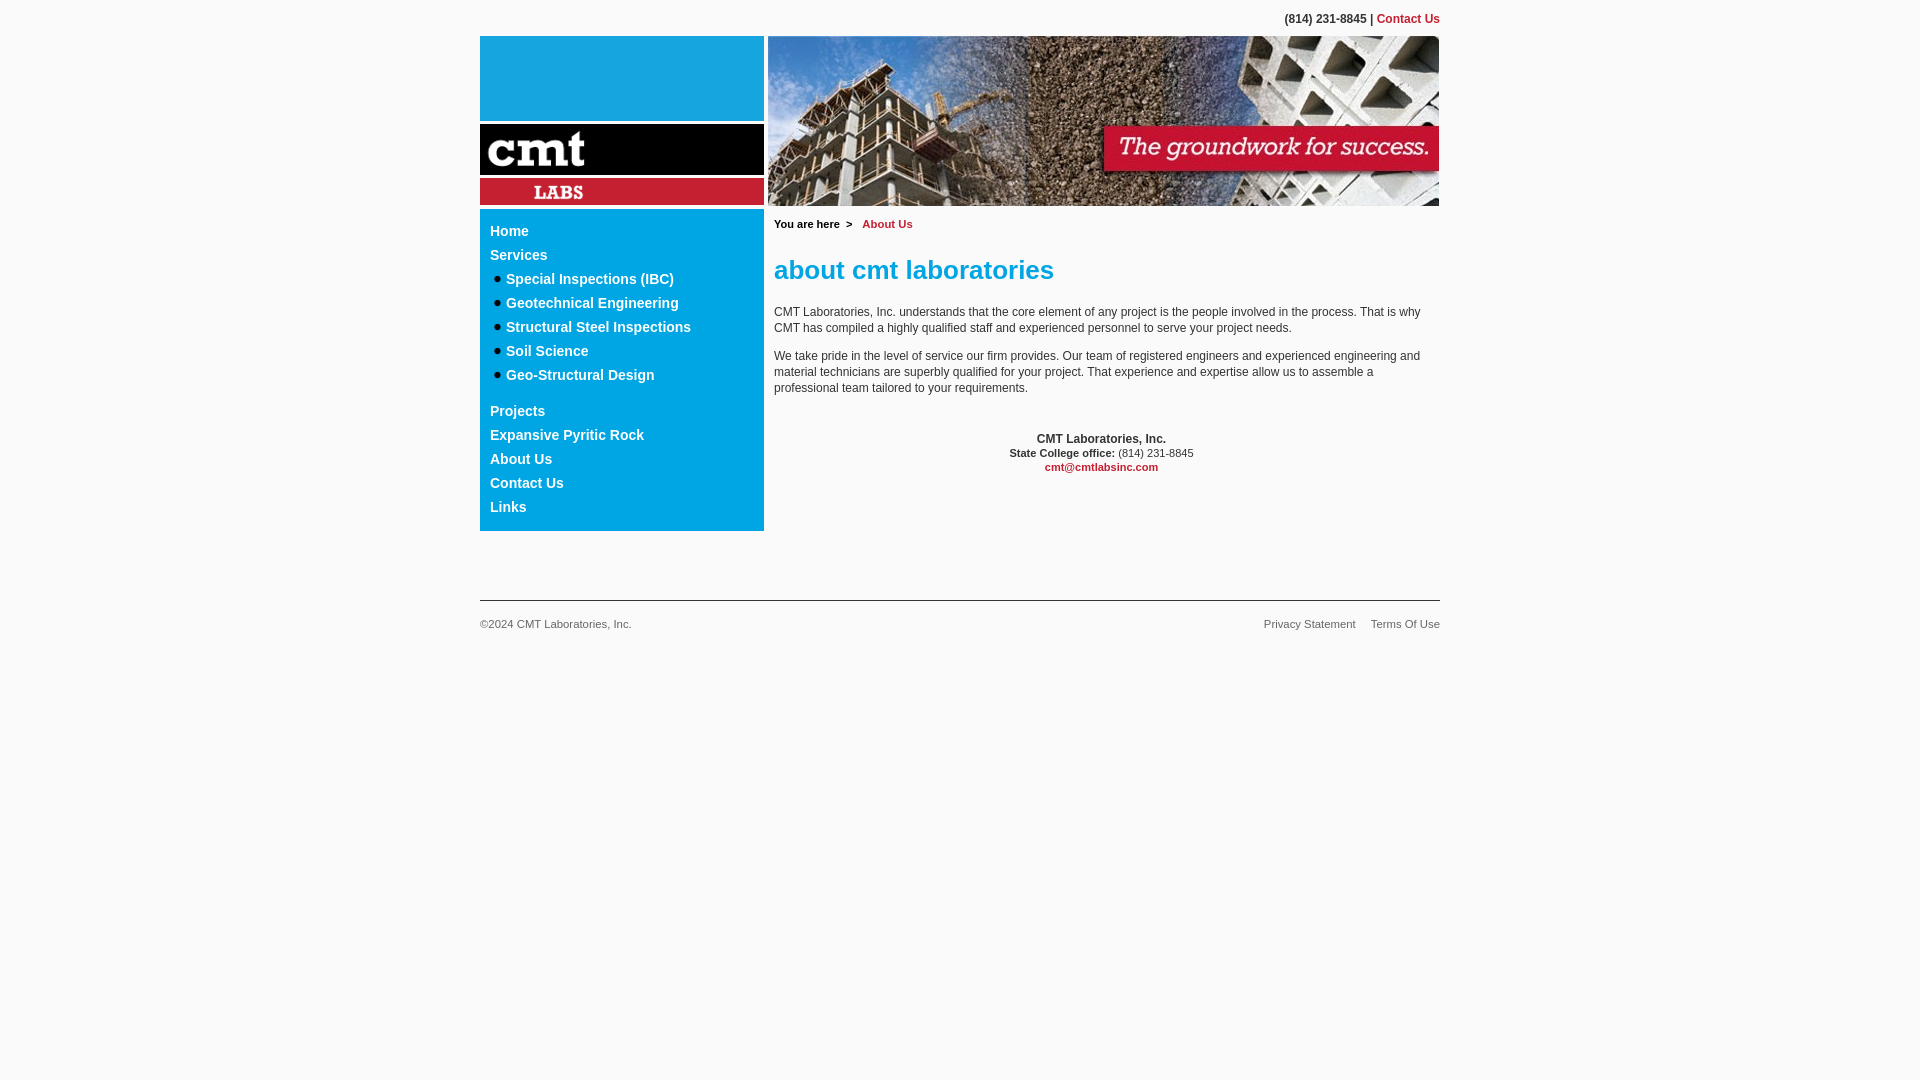  I want to click on Terms Of Use, so click(1398, 623).